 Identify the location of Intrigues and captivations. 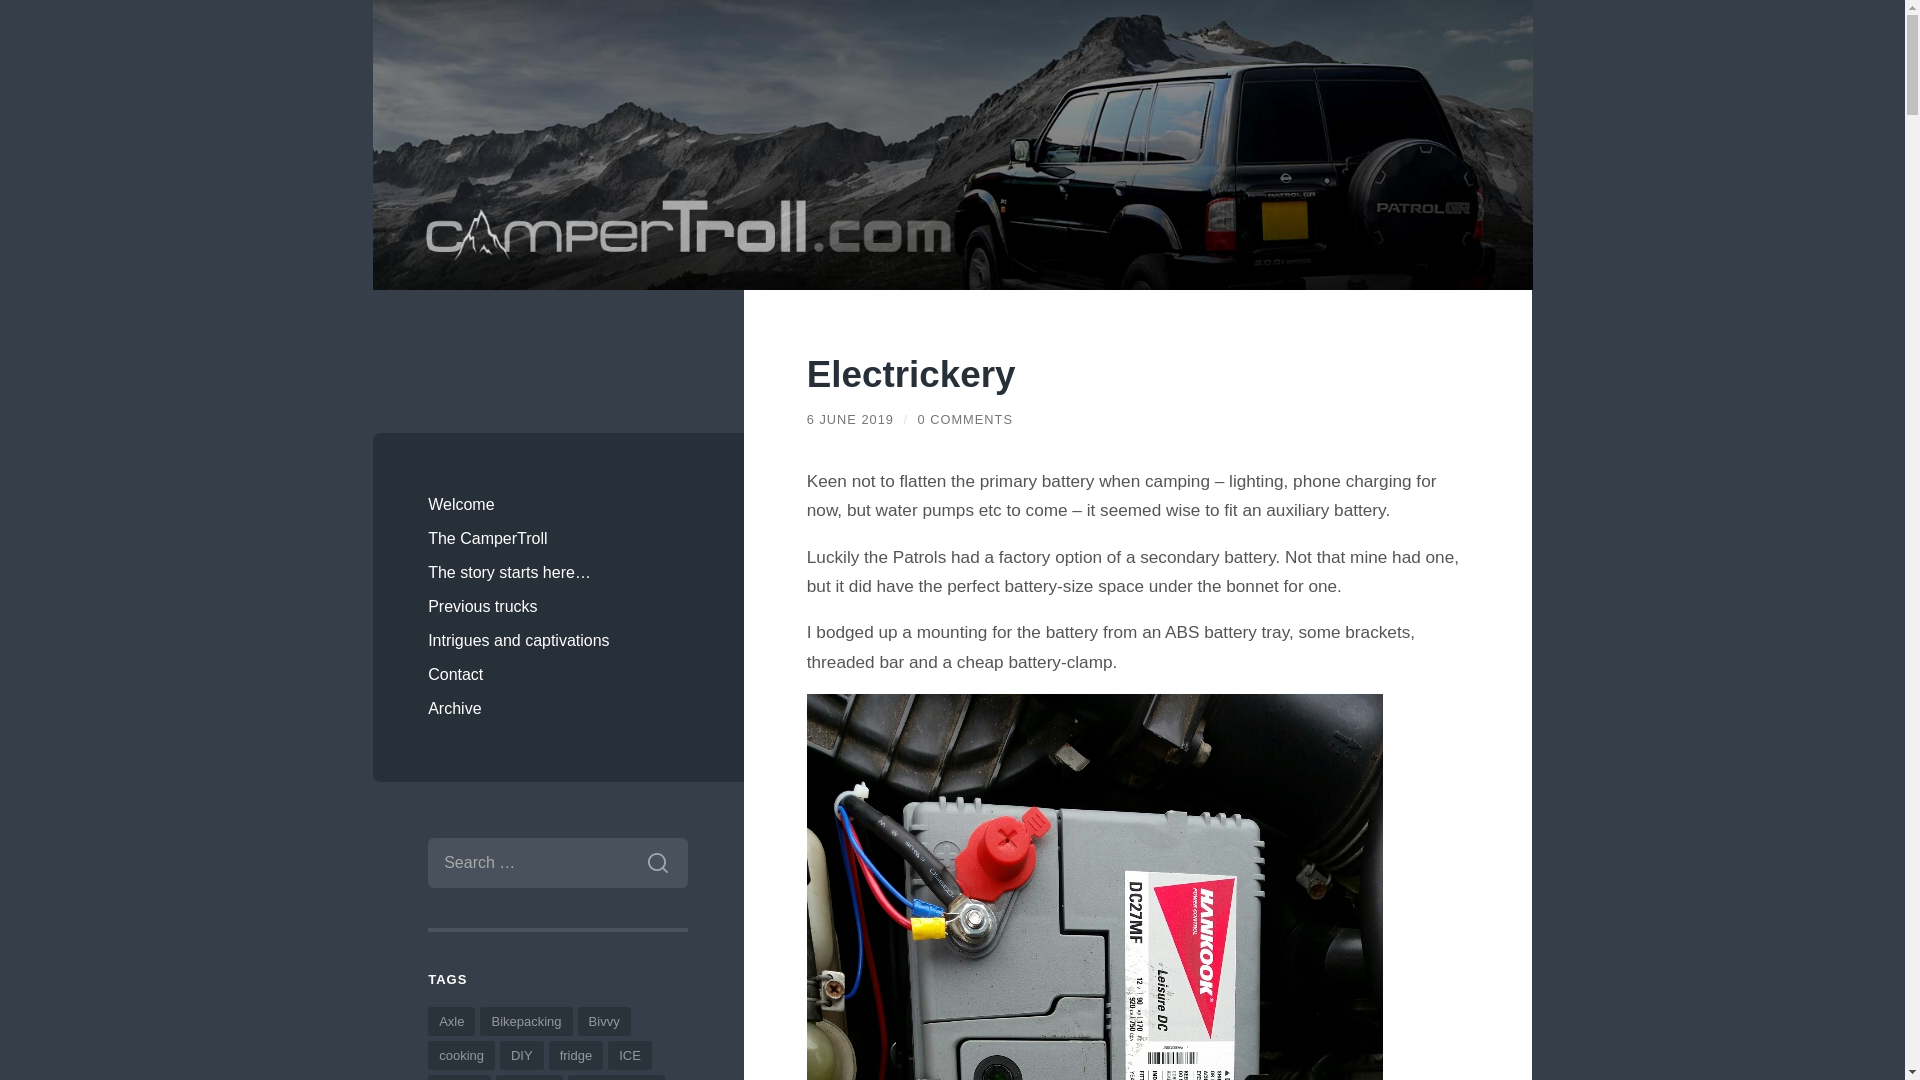
(558, 640).